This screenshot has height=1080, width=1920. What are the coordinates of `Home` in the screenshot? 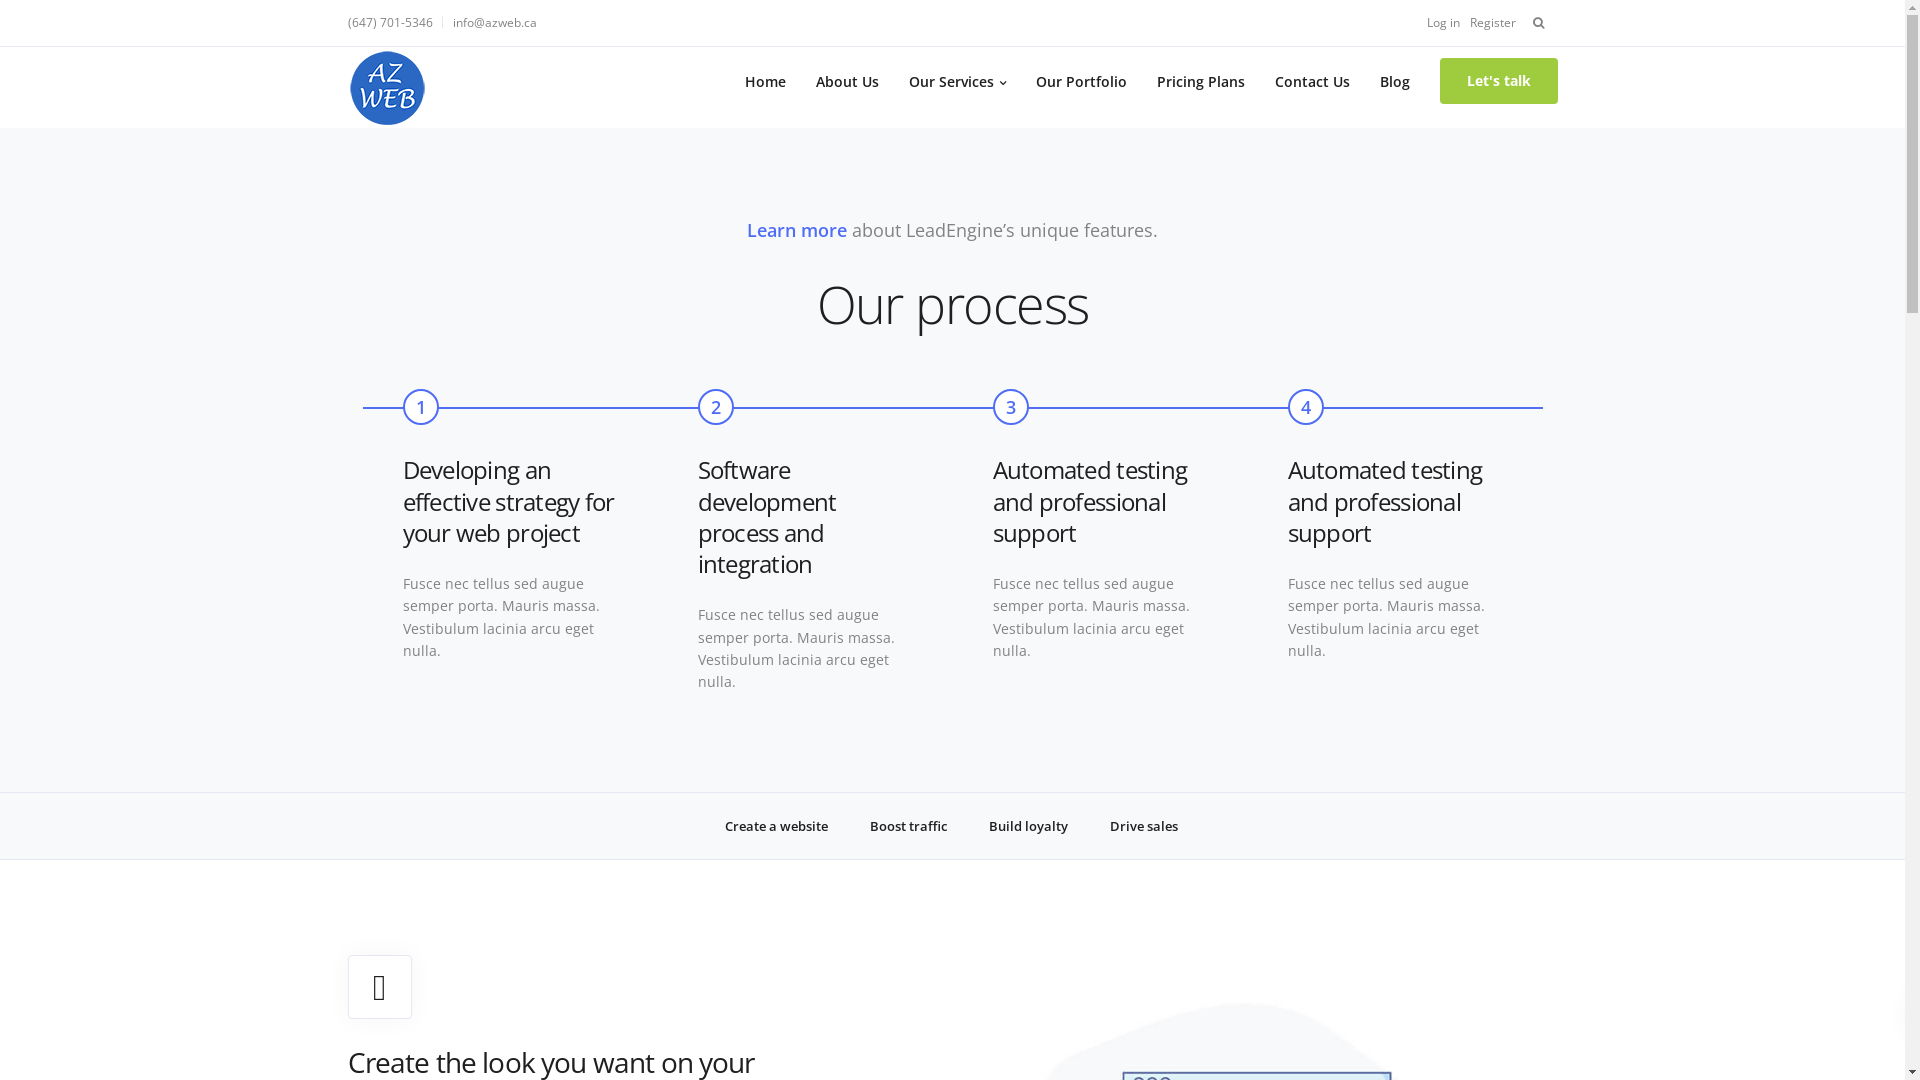 It's located at (766, 81).